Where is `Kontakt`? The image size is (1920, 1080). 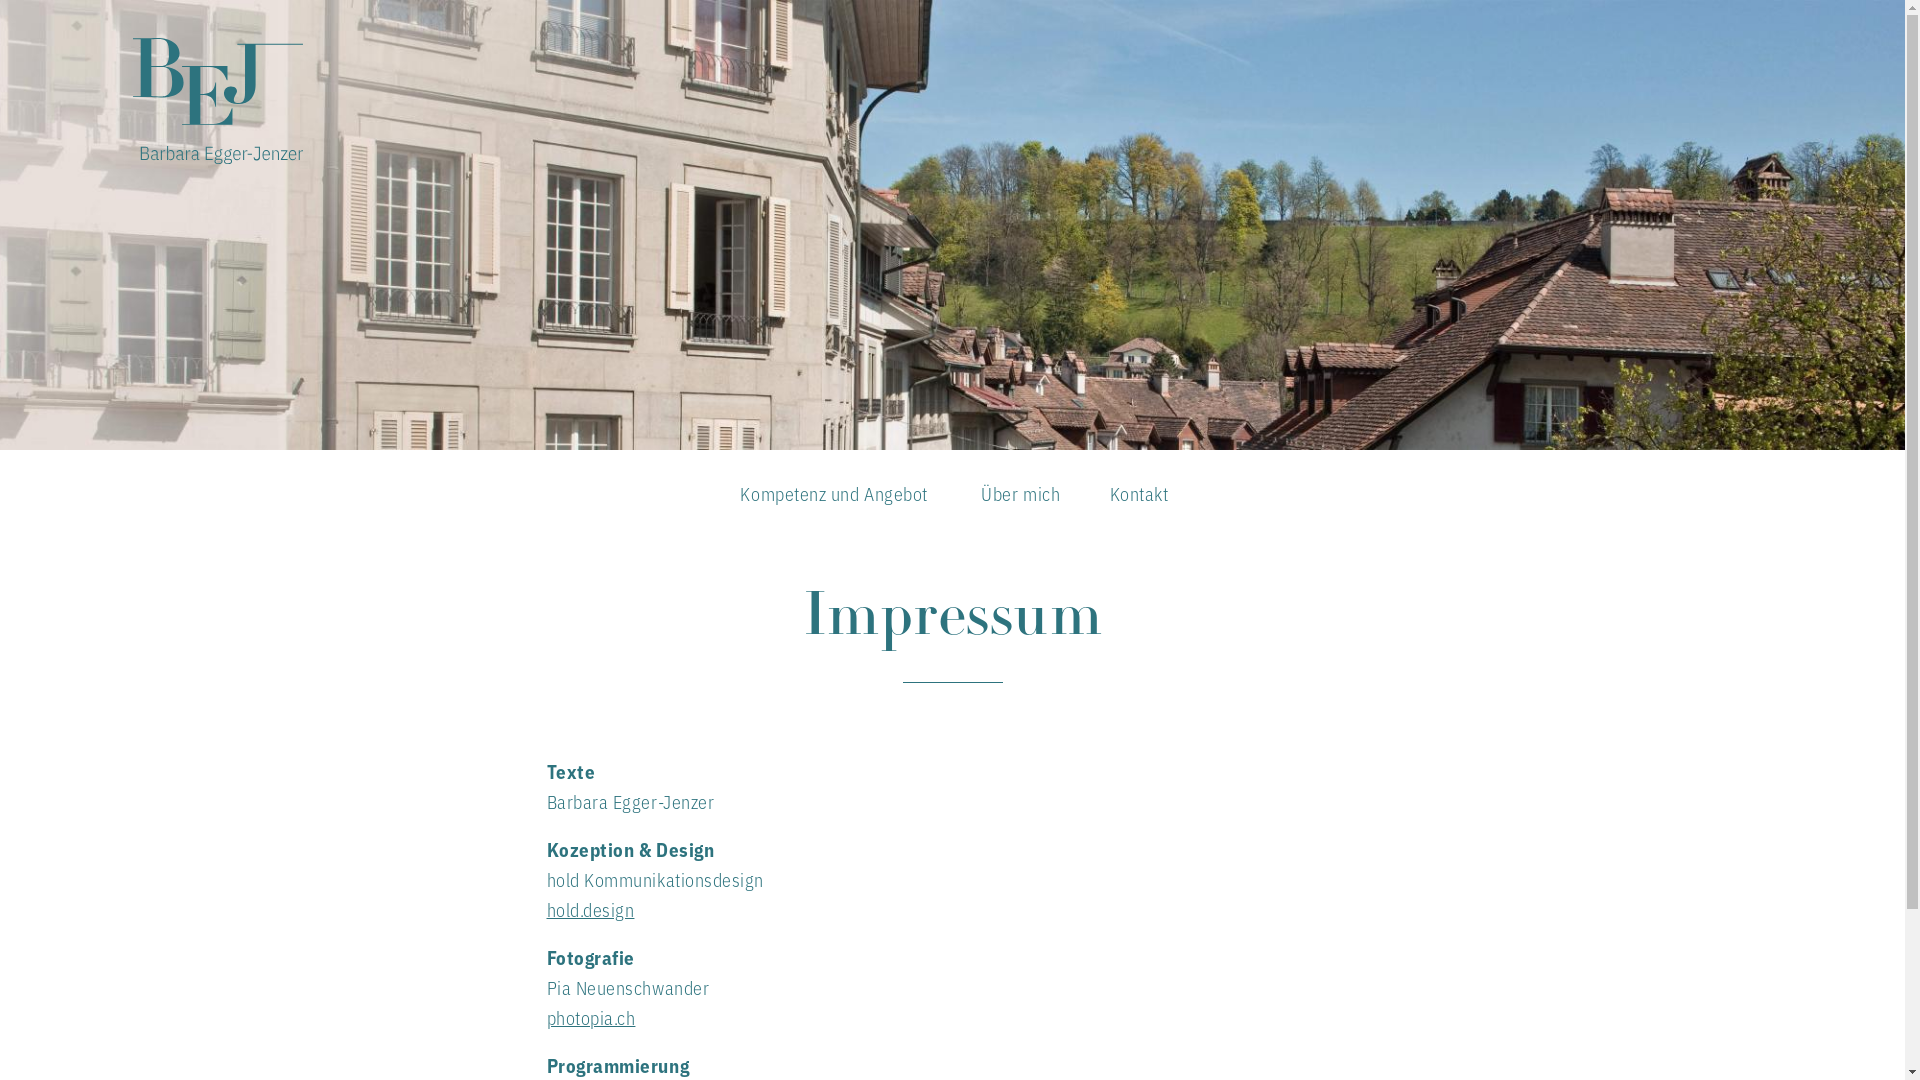 Kontakt is located at coordinates (1139, 498).